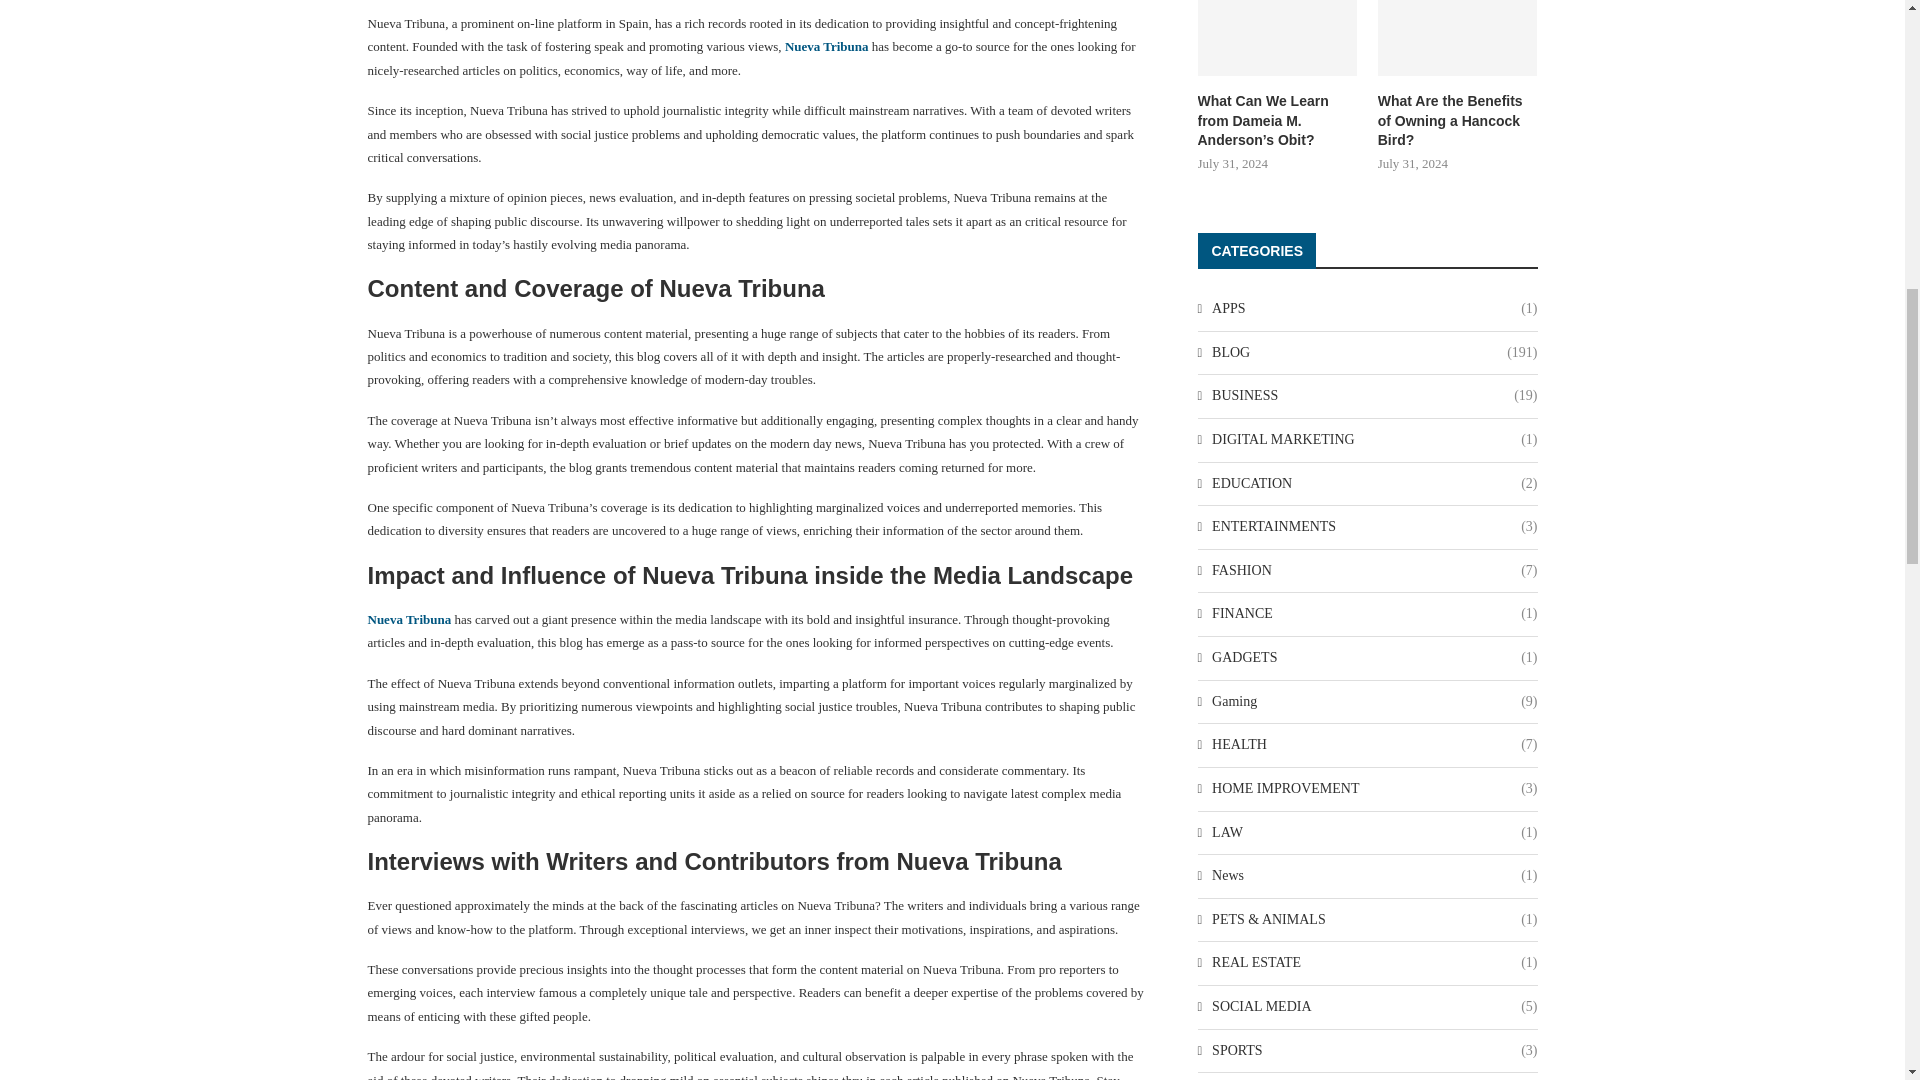 This screenshot has width=1920, height=1080. What do you see at coordinates (1458, 38) in the screenshot?
I see `What Are the Benefits of Owning a Hancock Bird?` at bounding box center [1458, 38].